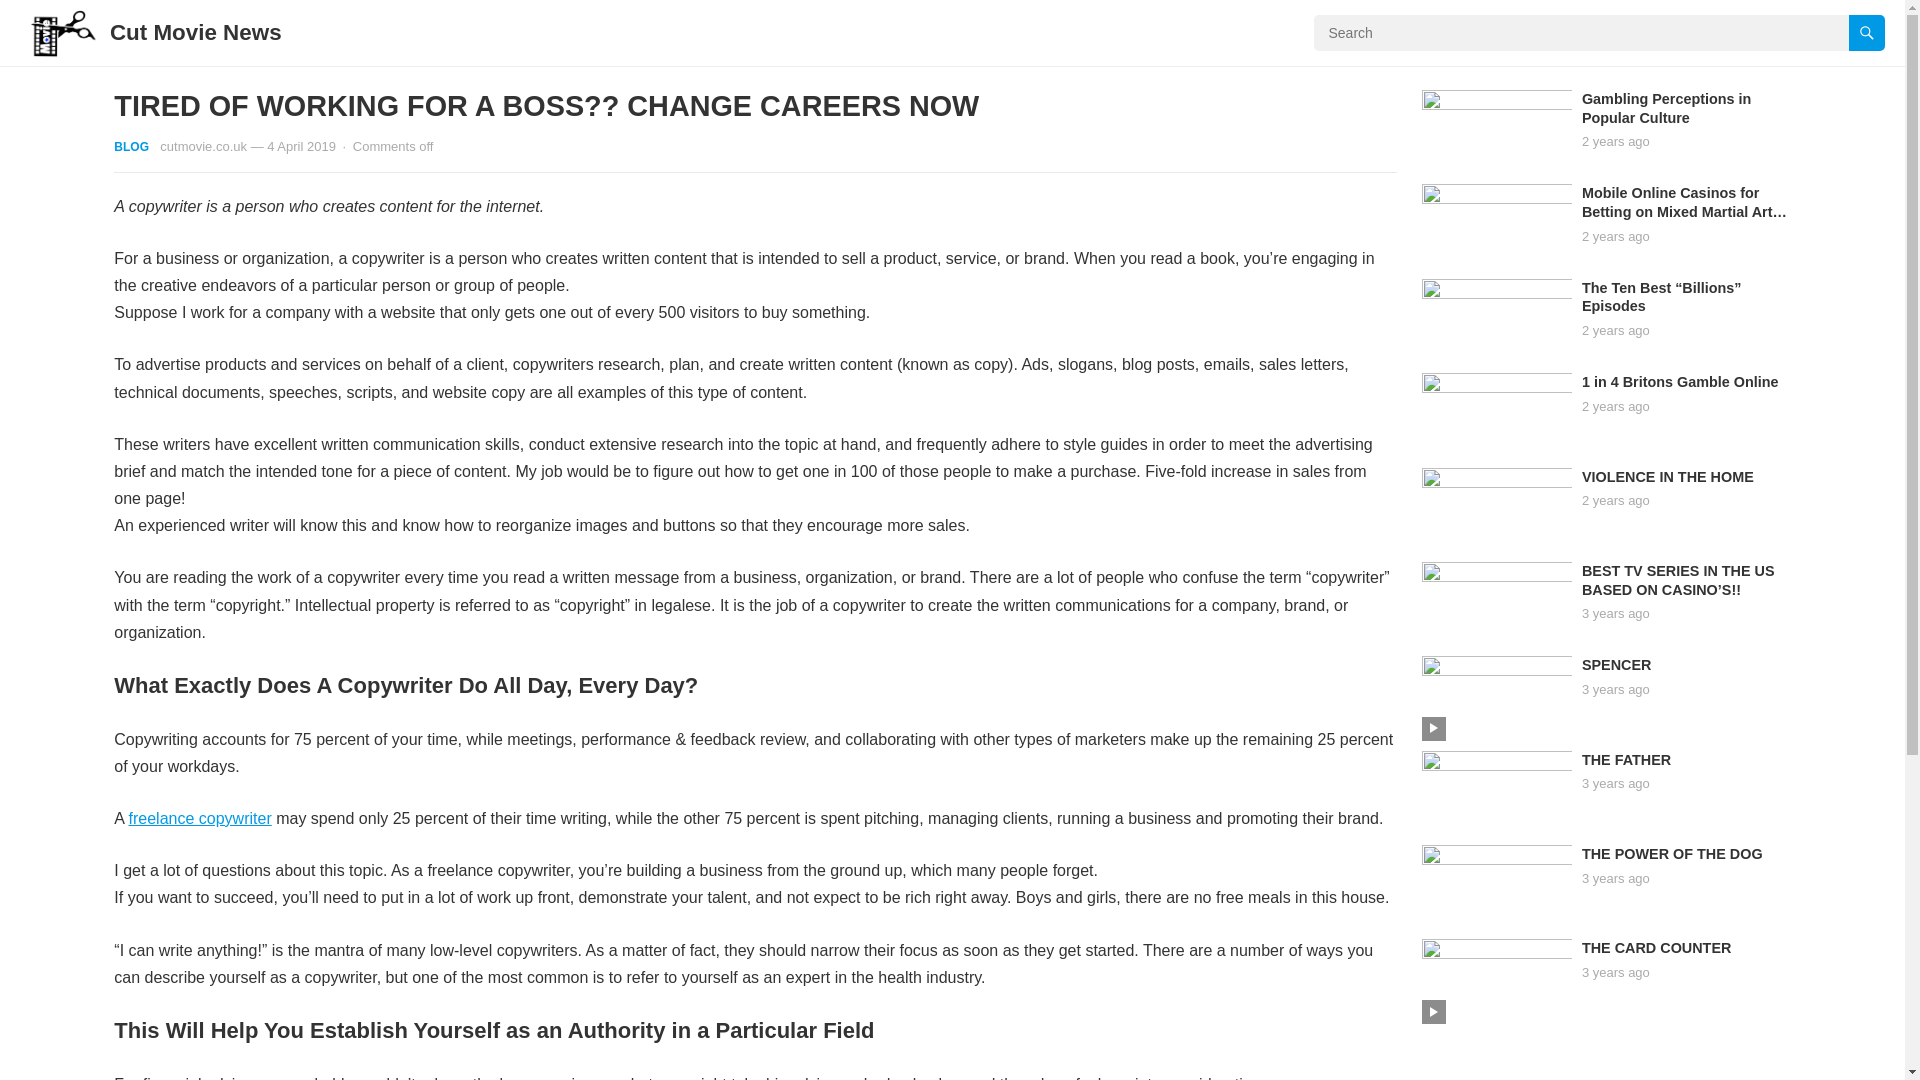  Describe the element at coordinates (203, 146) in the screenshot. I see `Posts by cutmovie.co.uk` at that location.